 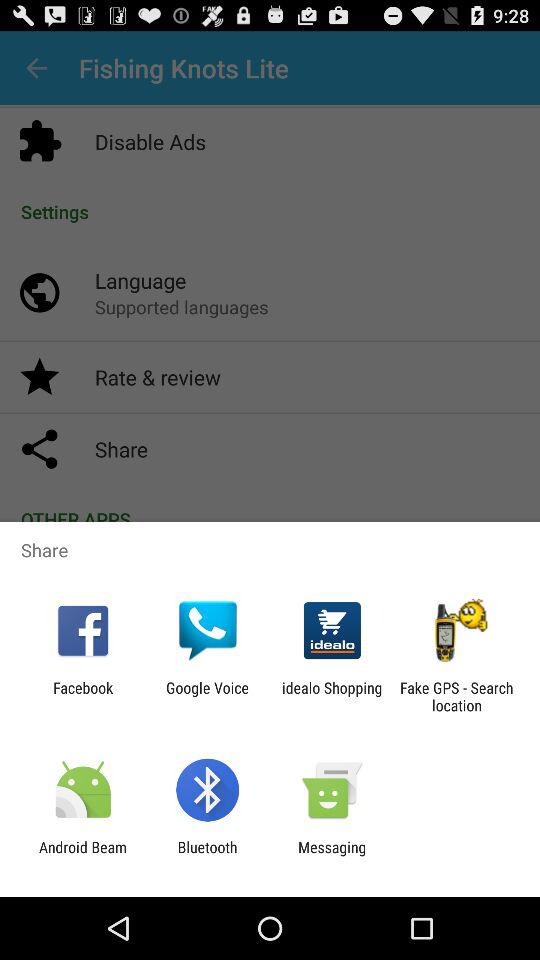 I want to click on launch item next to the google voice item, so click(x=332, y=696).